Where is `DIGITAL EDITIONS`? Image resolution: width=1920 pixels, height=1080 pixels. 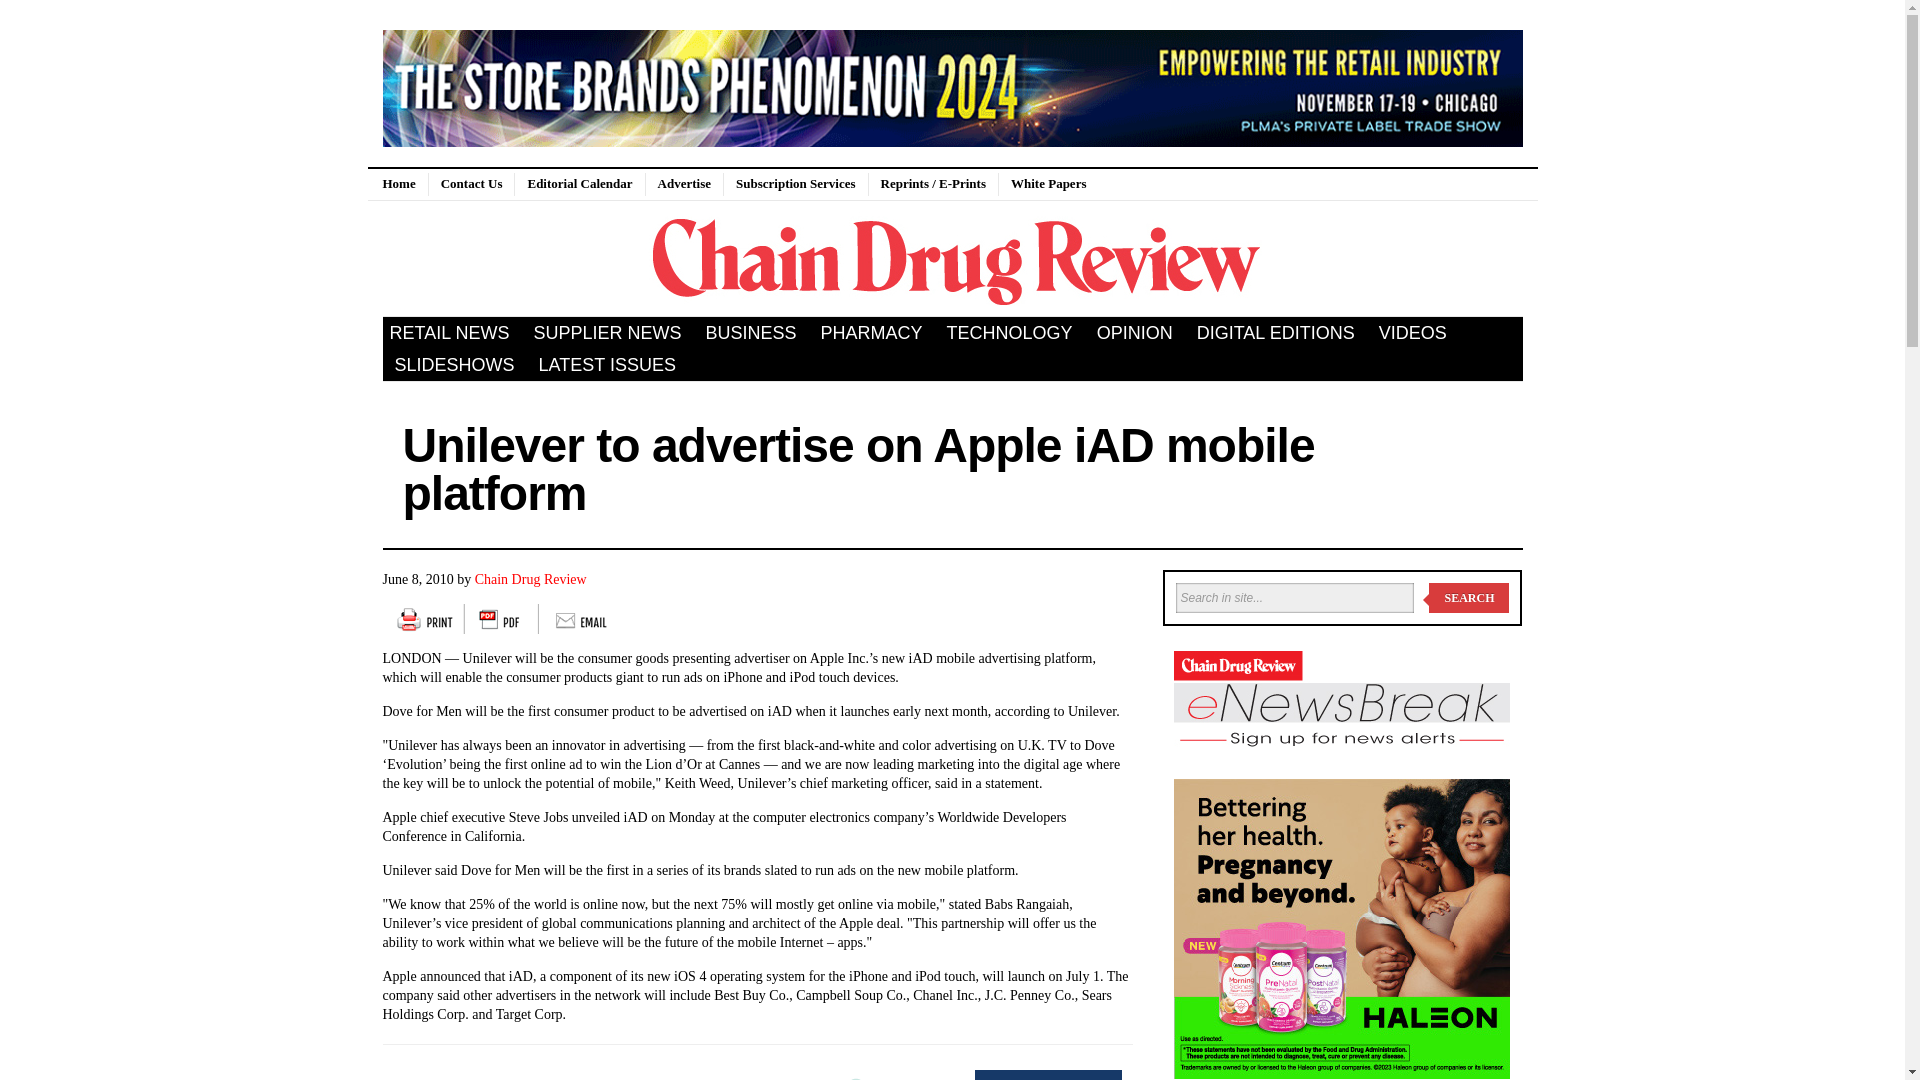 DIGITAL EDITIONS is located at coordinates (1276, 332).